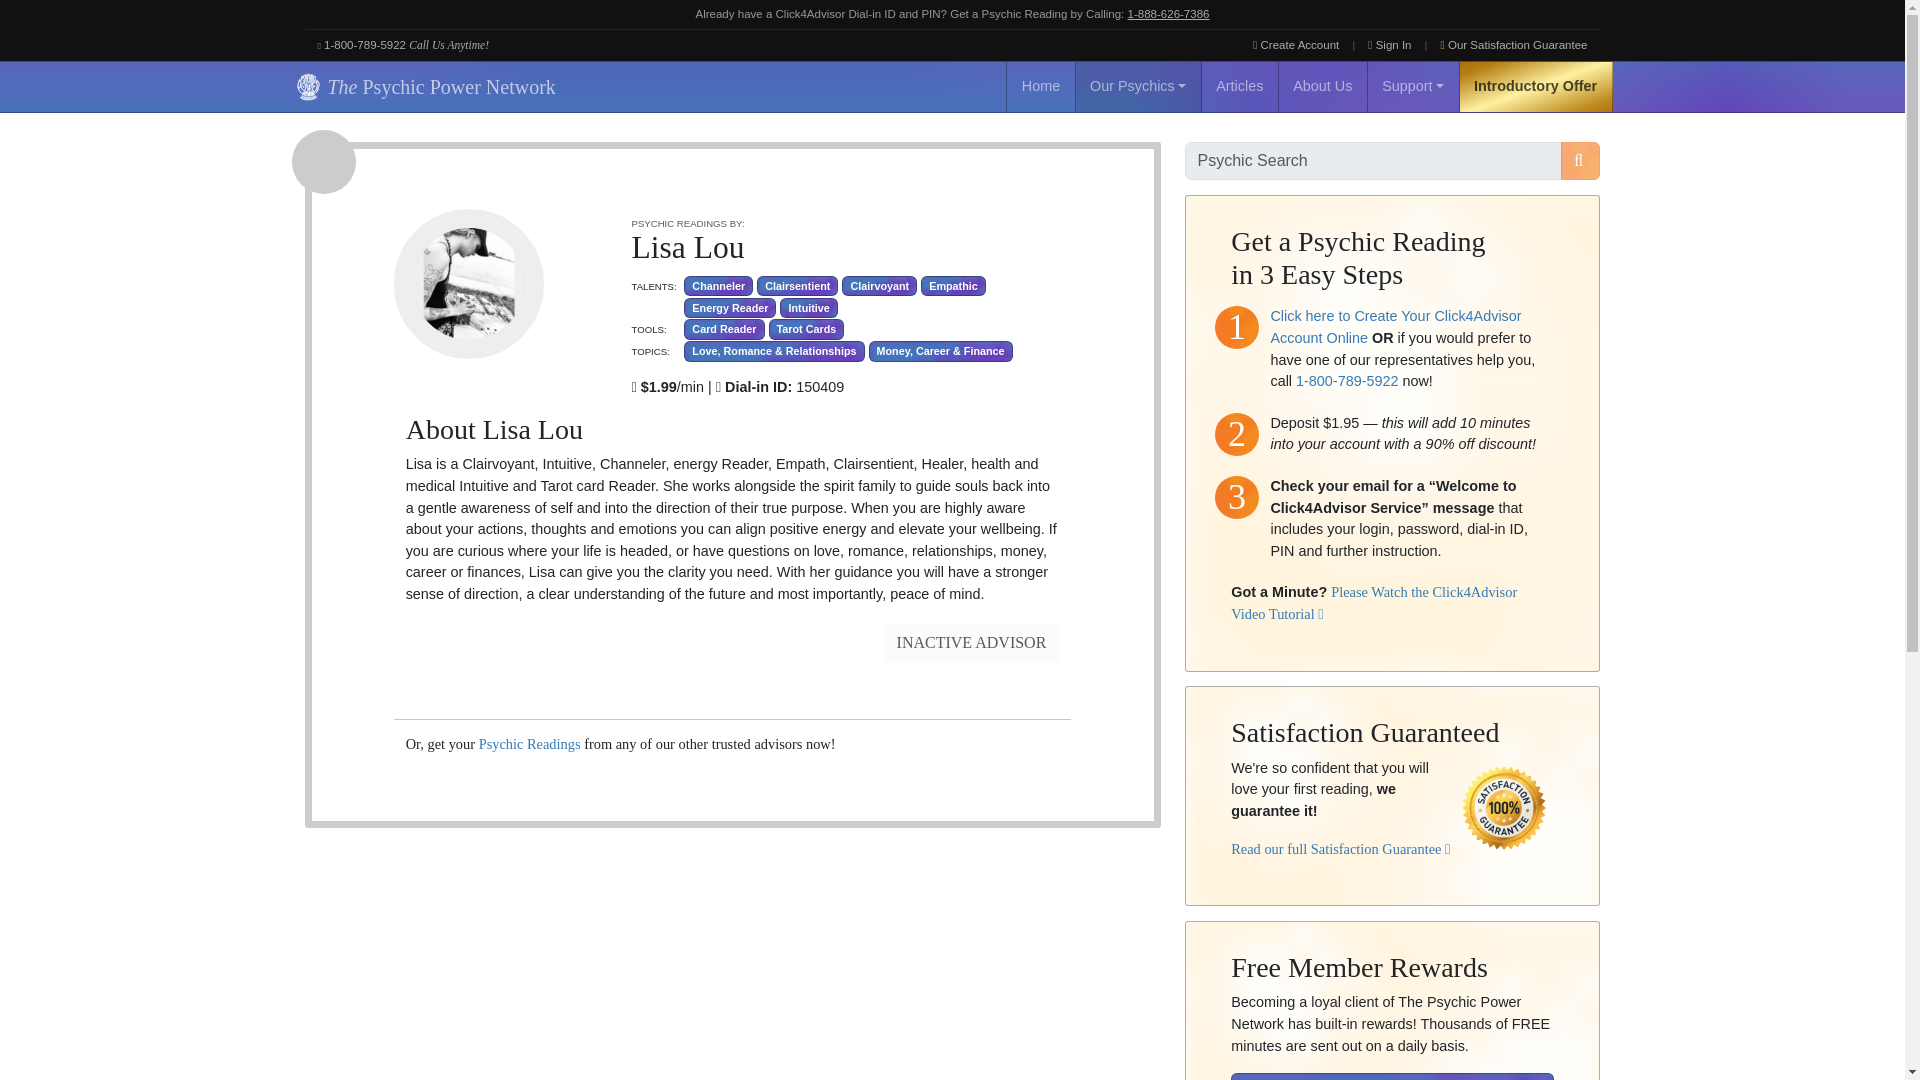  Describe the element at coordinates (1138, 86) in the screenshot. I see `Our Psychics` at that location.